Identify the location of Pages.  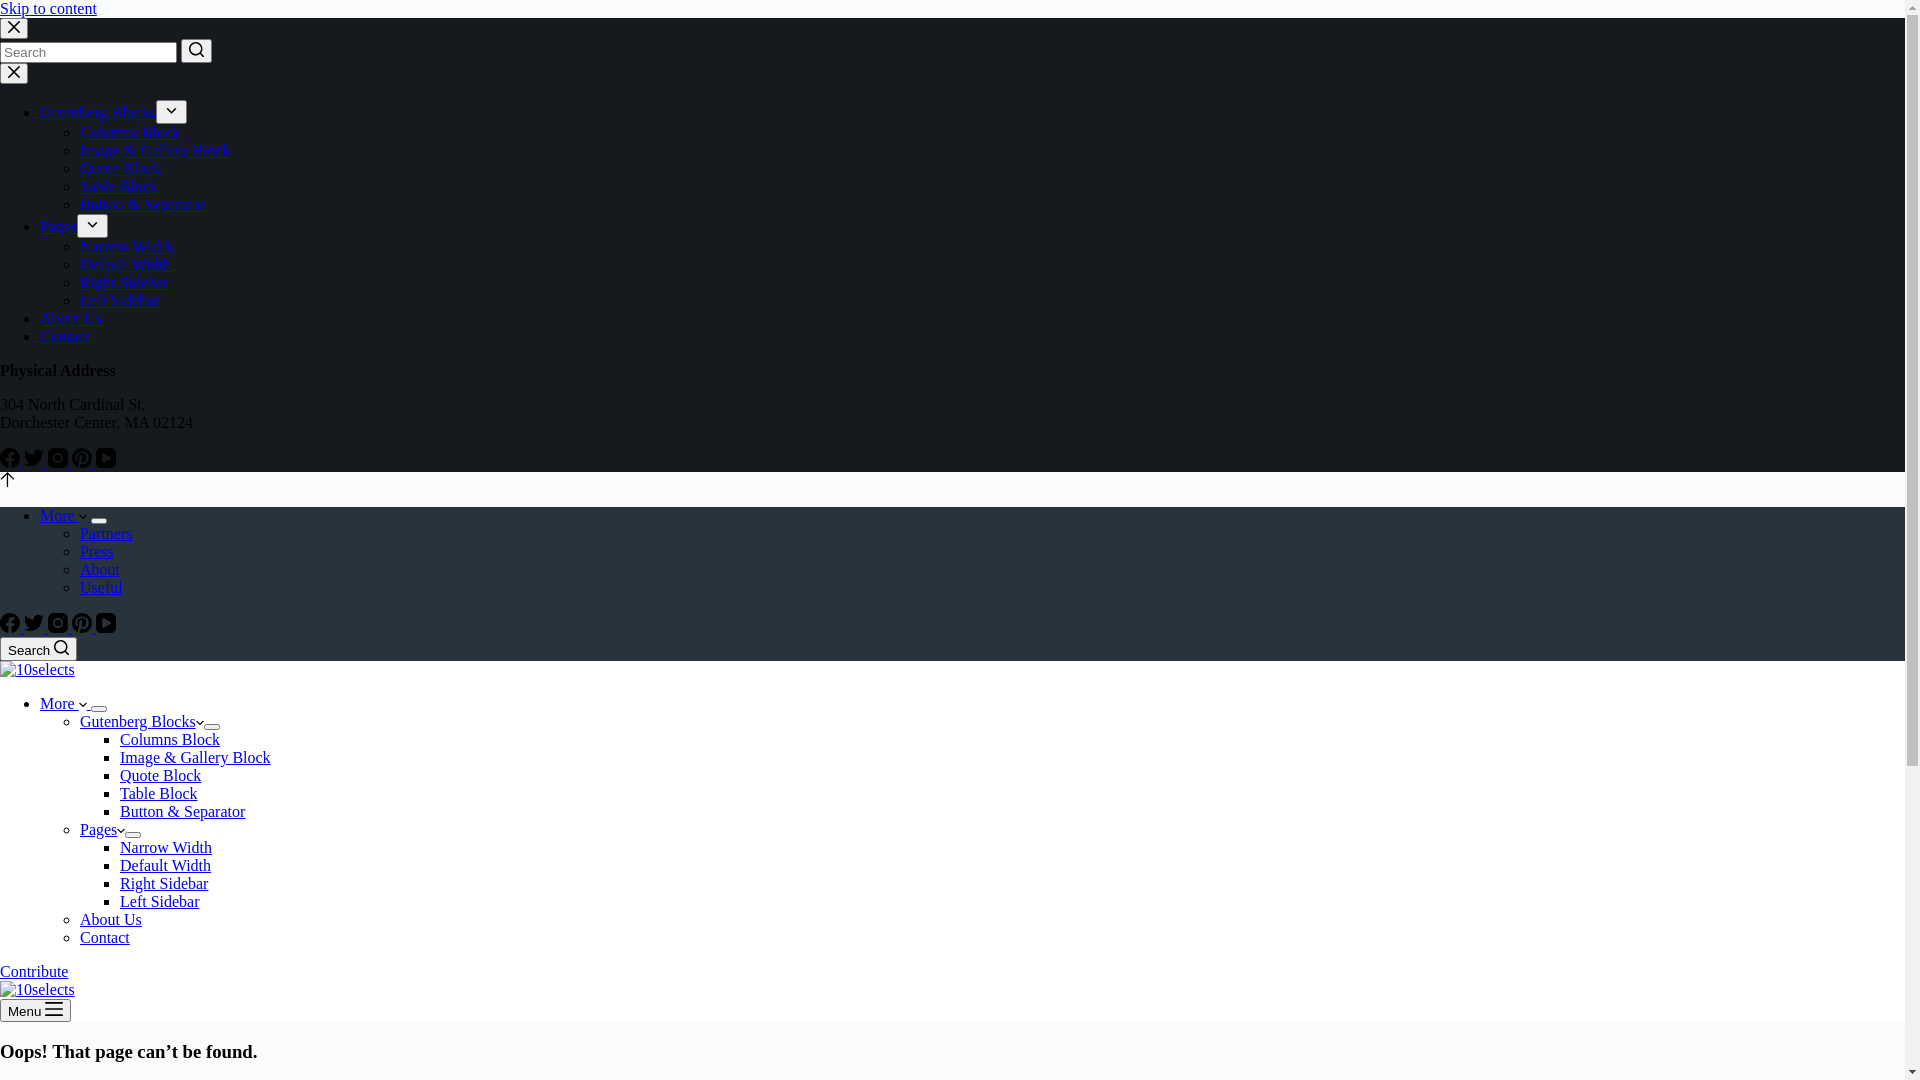
(58, 226).